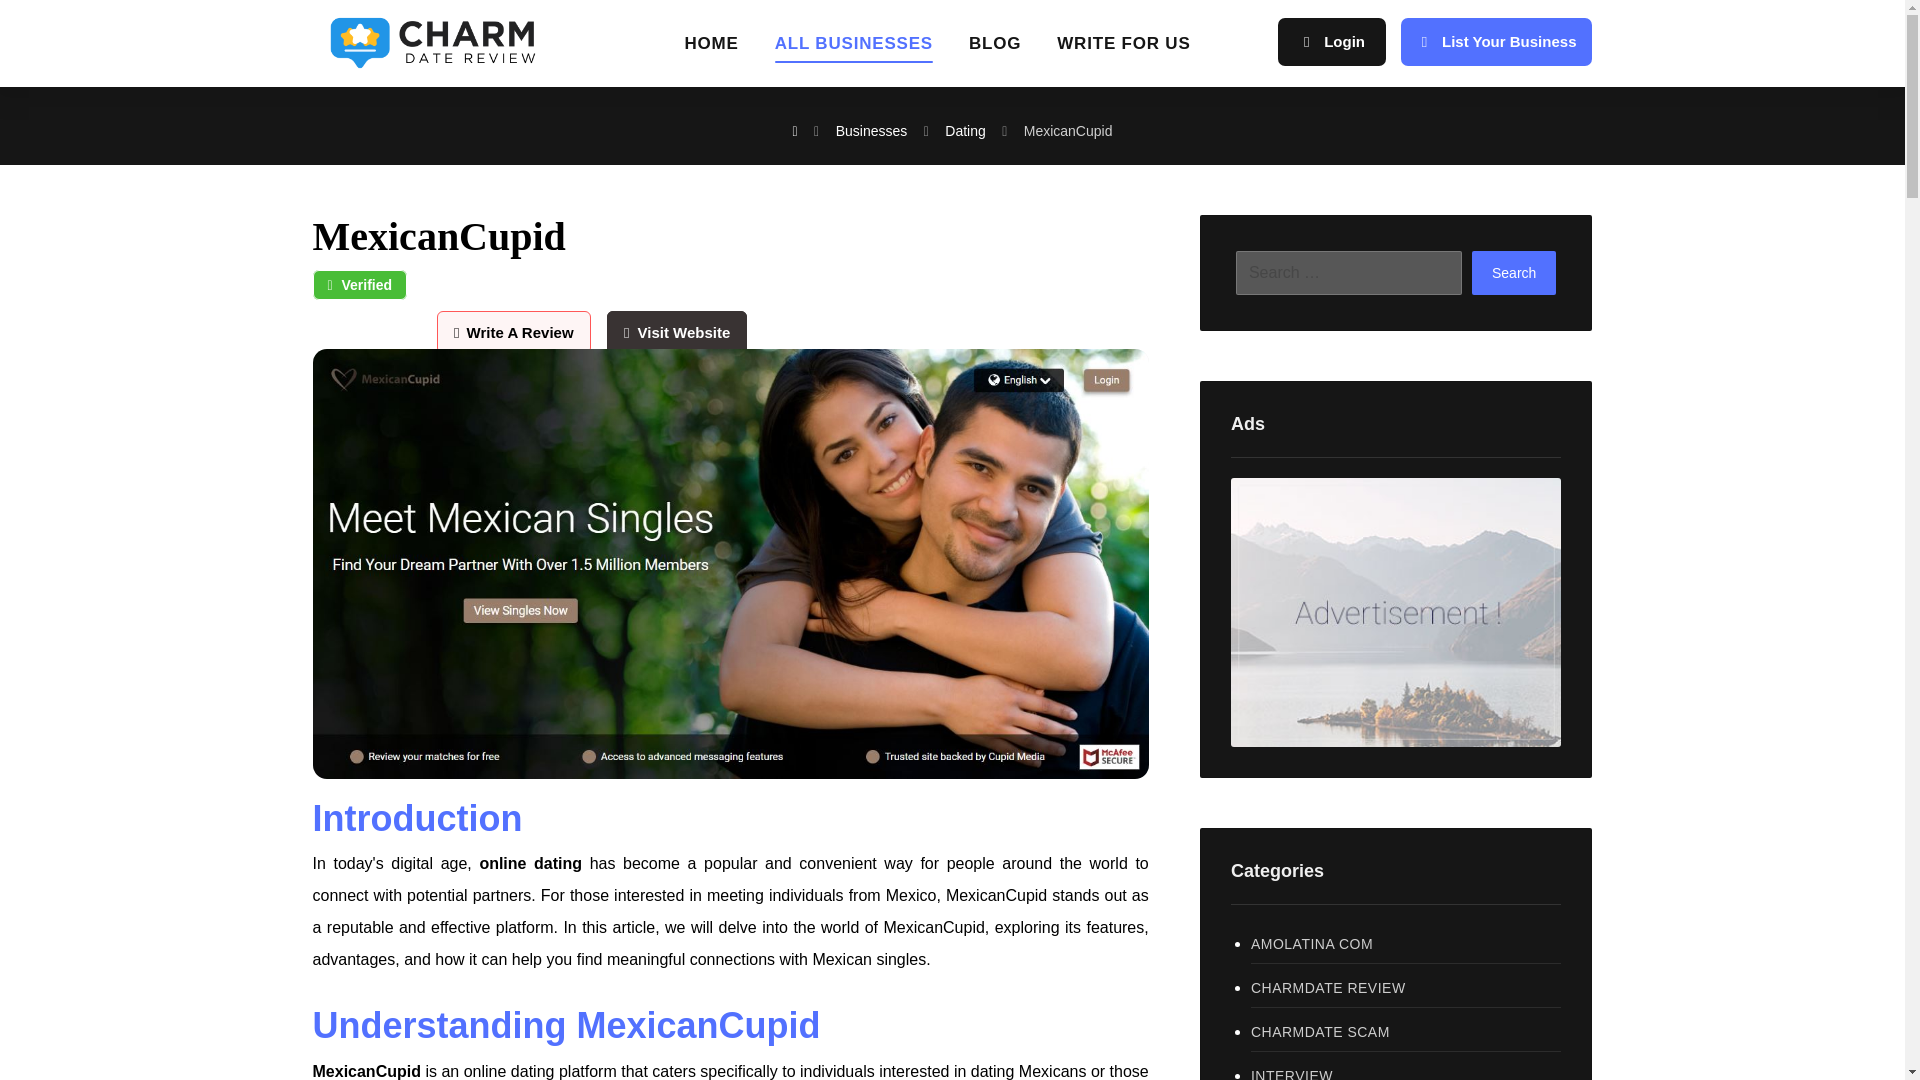 The height and width of the screenshot is (1080, 1920). I want to click on CHARMDATE SCAM, so click(1406, 1032).